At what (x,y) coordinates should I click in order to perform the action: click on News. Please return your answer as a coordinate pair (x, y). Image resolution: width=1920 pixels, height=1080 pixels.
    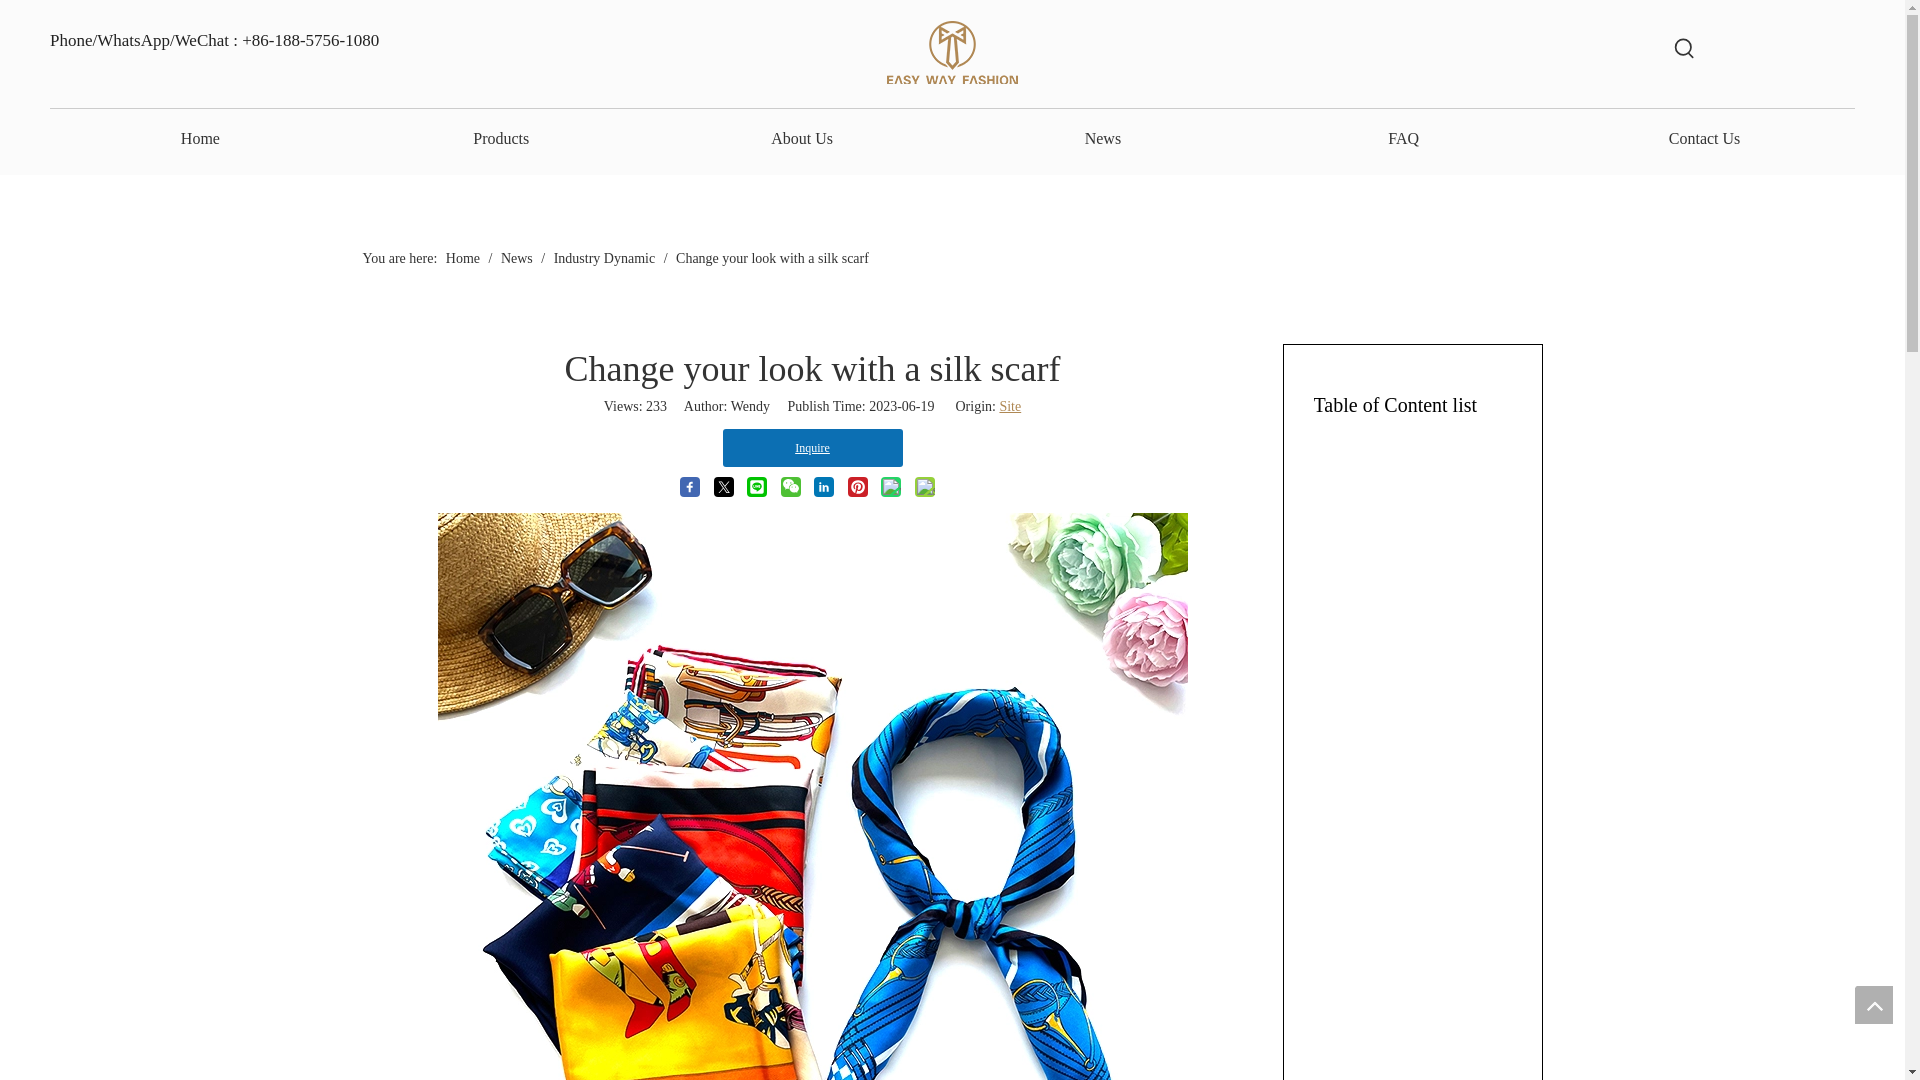
    Looking at the image, I should click on (518, 258).